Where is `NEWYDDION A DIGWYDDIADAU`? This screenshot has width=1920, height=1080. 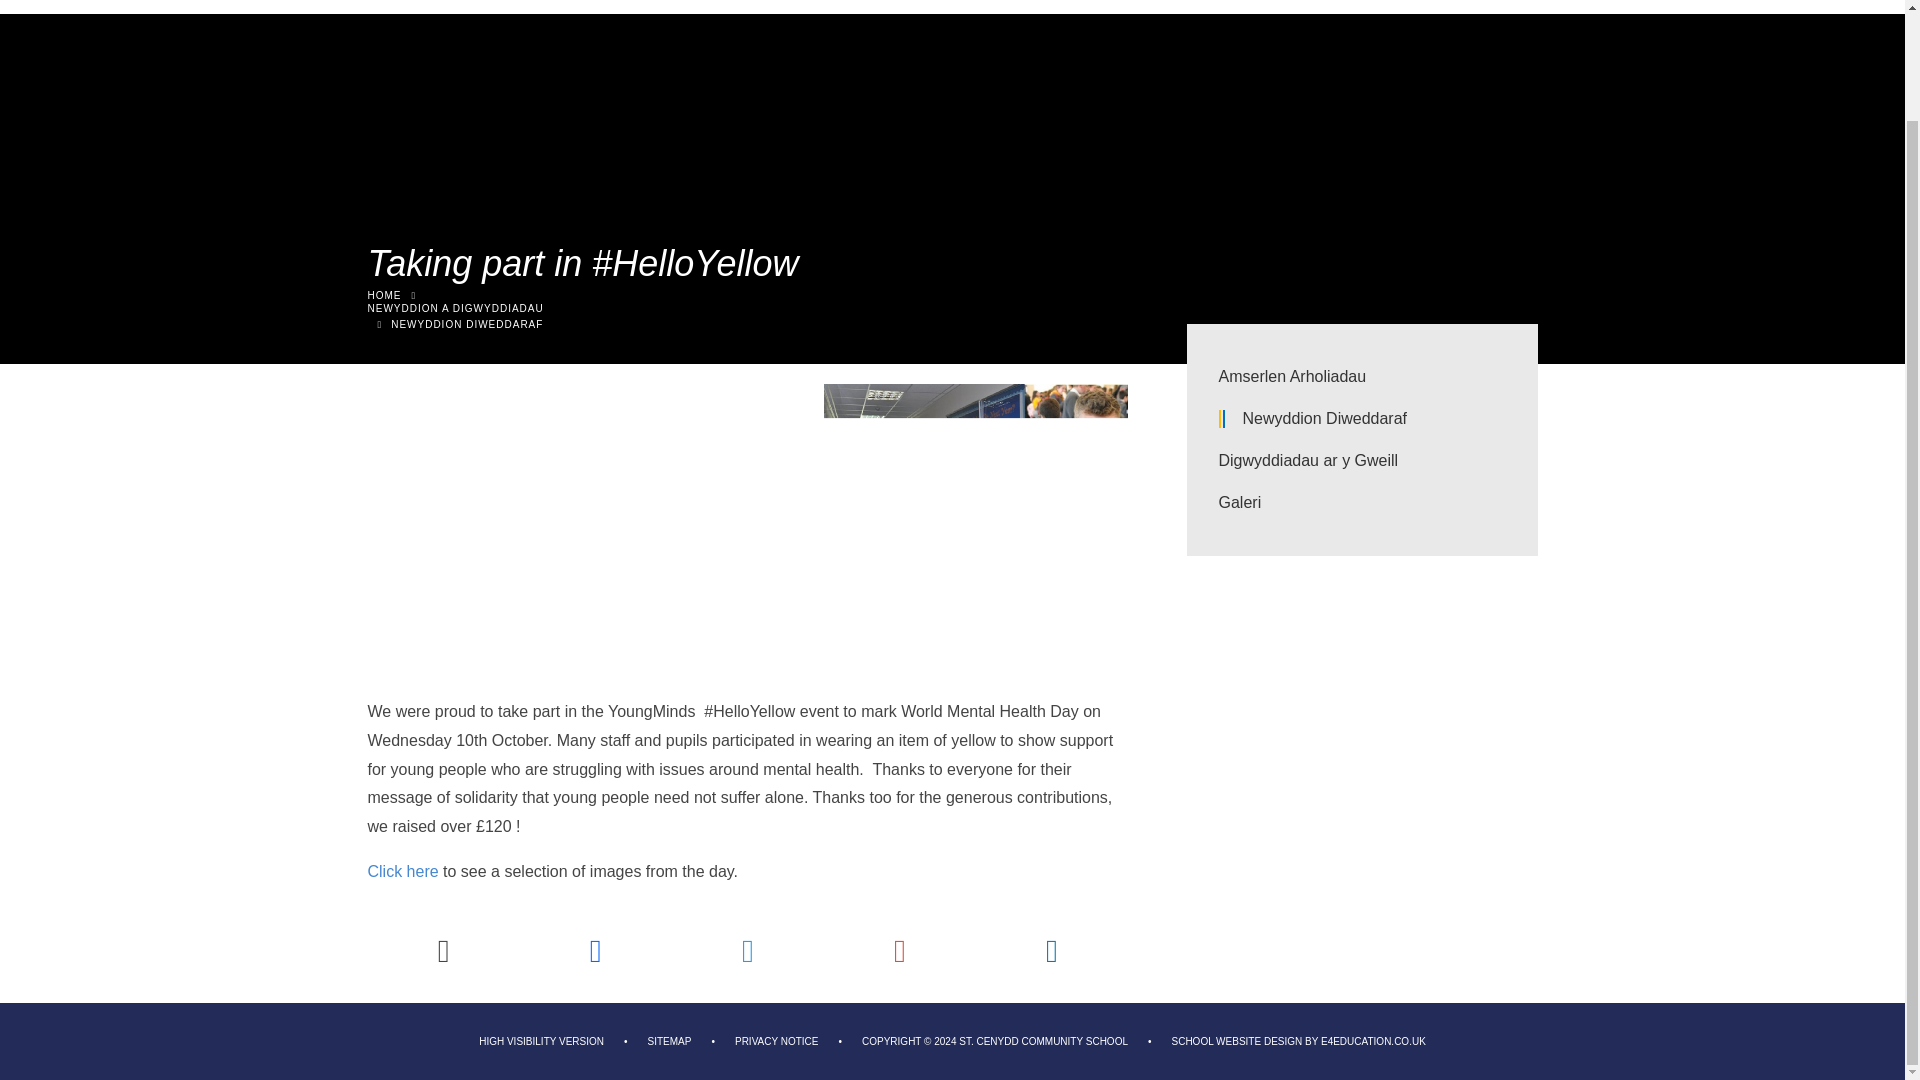 NEWYDDION A DIGWYDDIADAU is located at coordinates (952, 323).